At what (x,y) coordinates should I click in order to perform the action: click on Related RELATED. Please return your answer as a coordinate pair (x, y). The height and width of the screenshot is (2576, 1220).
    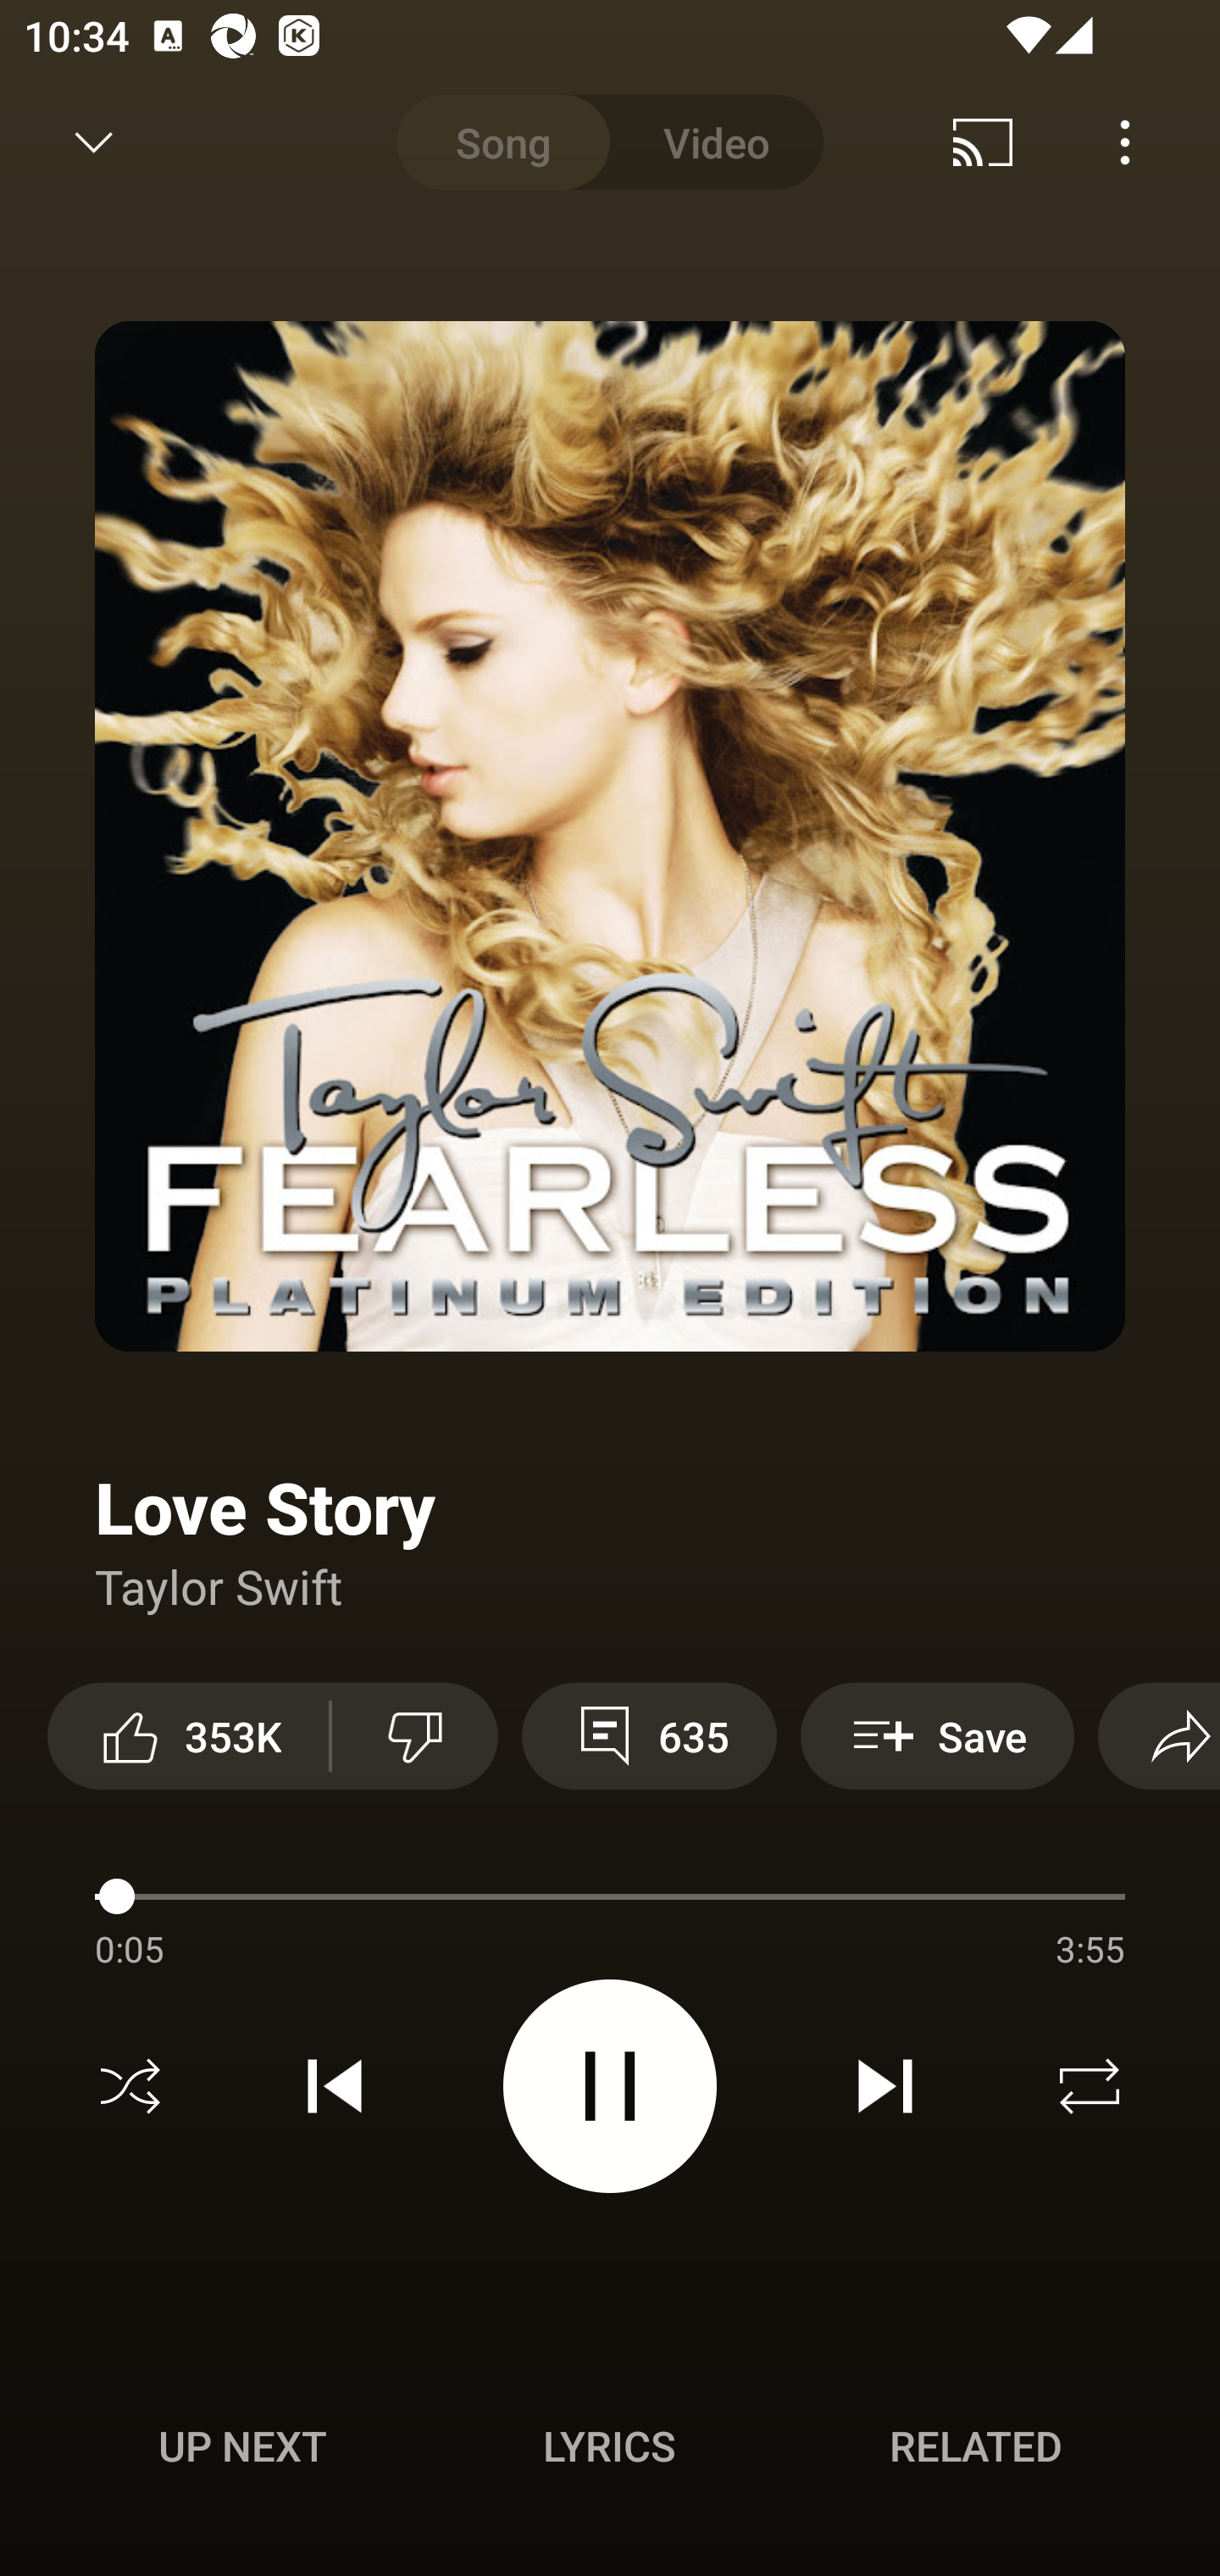
    Looking at the image, I should click on (976, 2446).